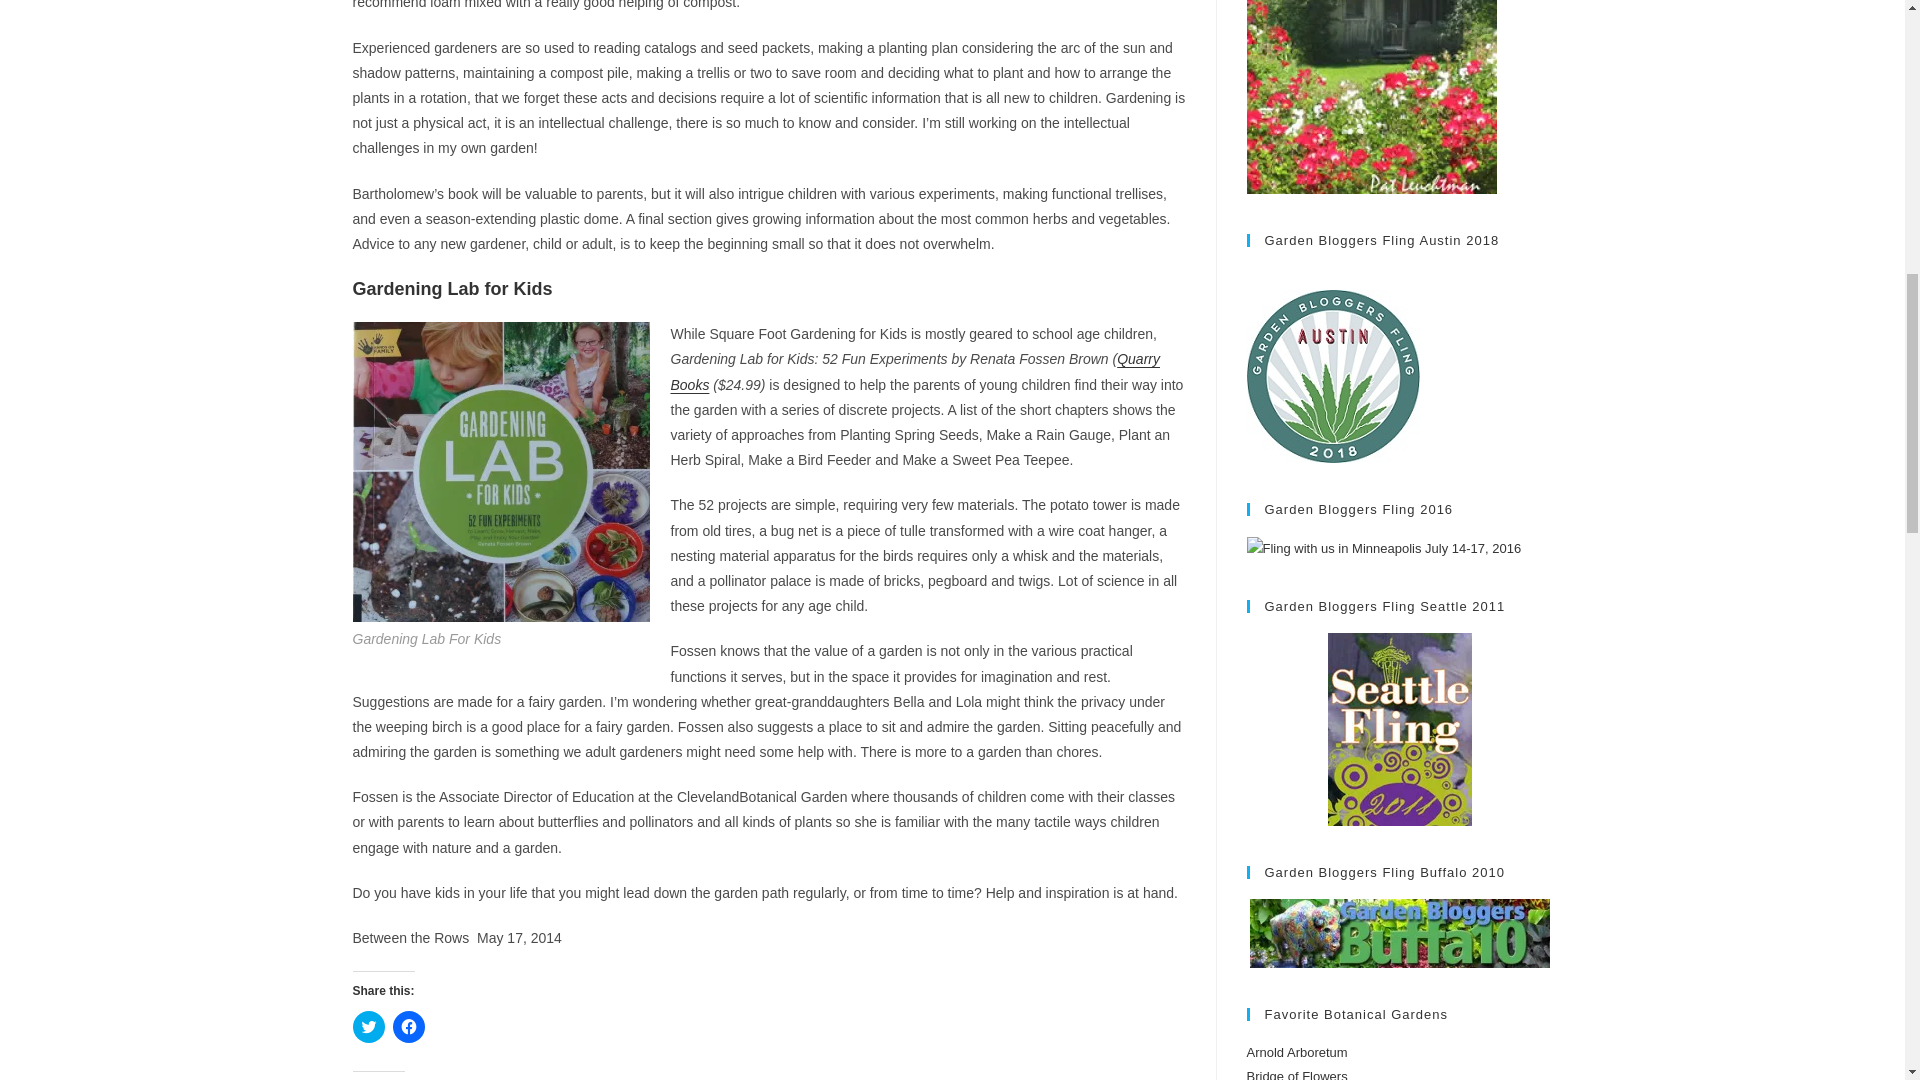  What do you see at coordinates (408, 1026) in the screenshot?
I see `Click to share on Facebook` at bounding box center [408, 1026].